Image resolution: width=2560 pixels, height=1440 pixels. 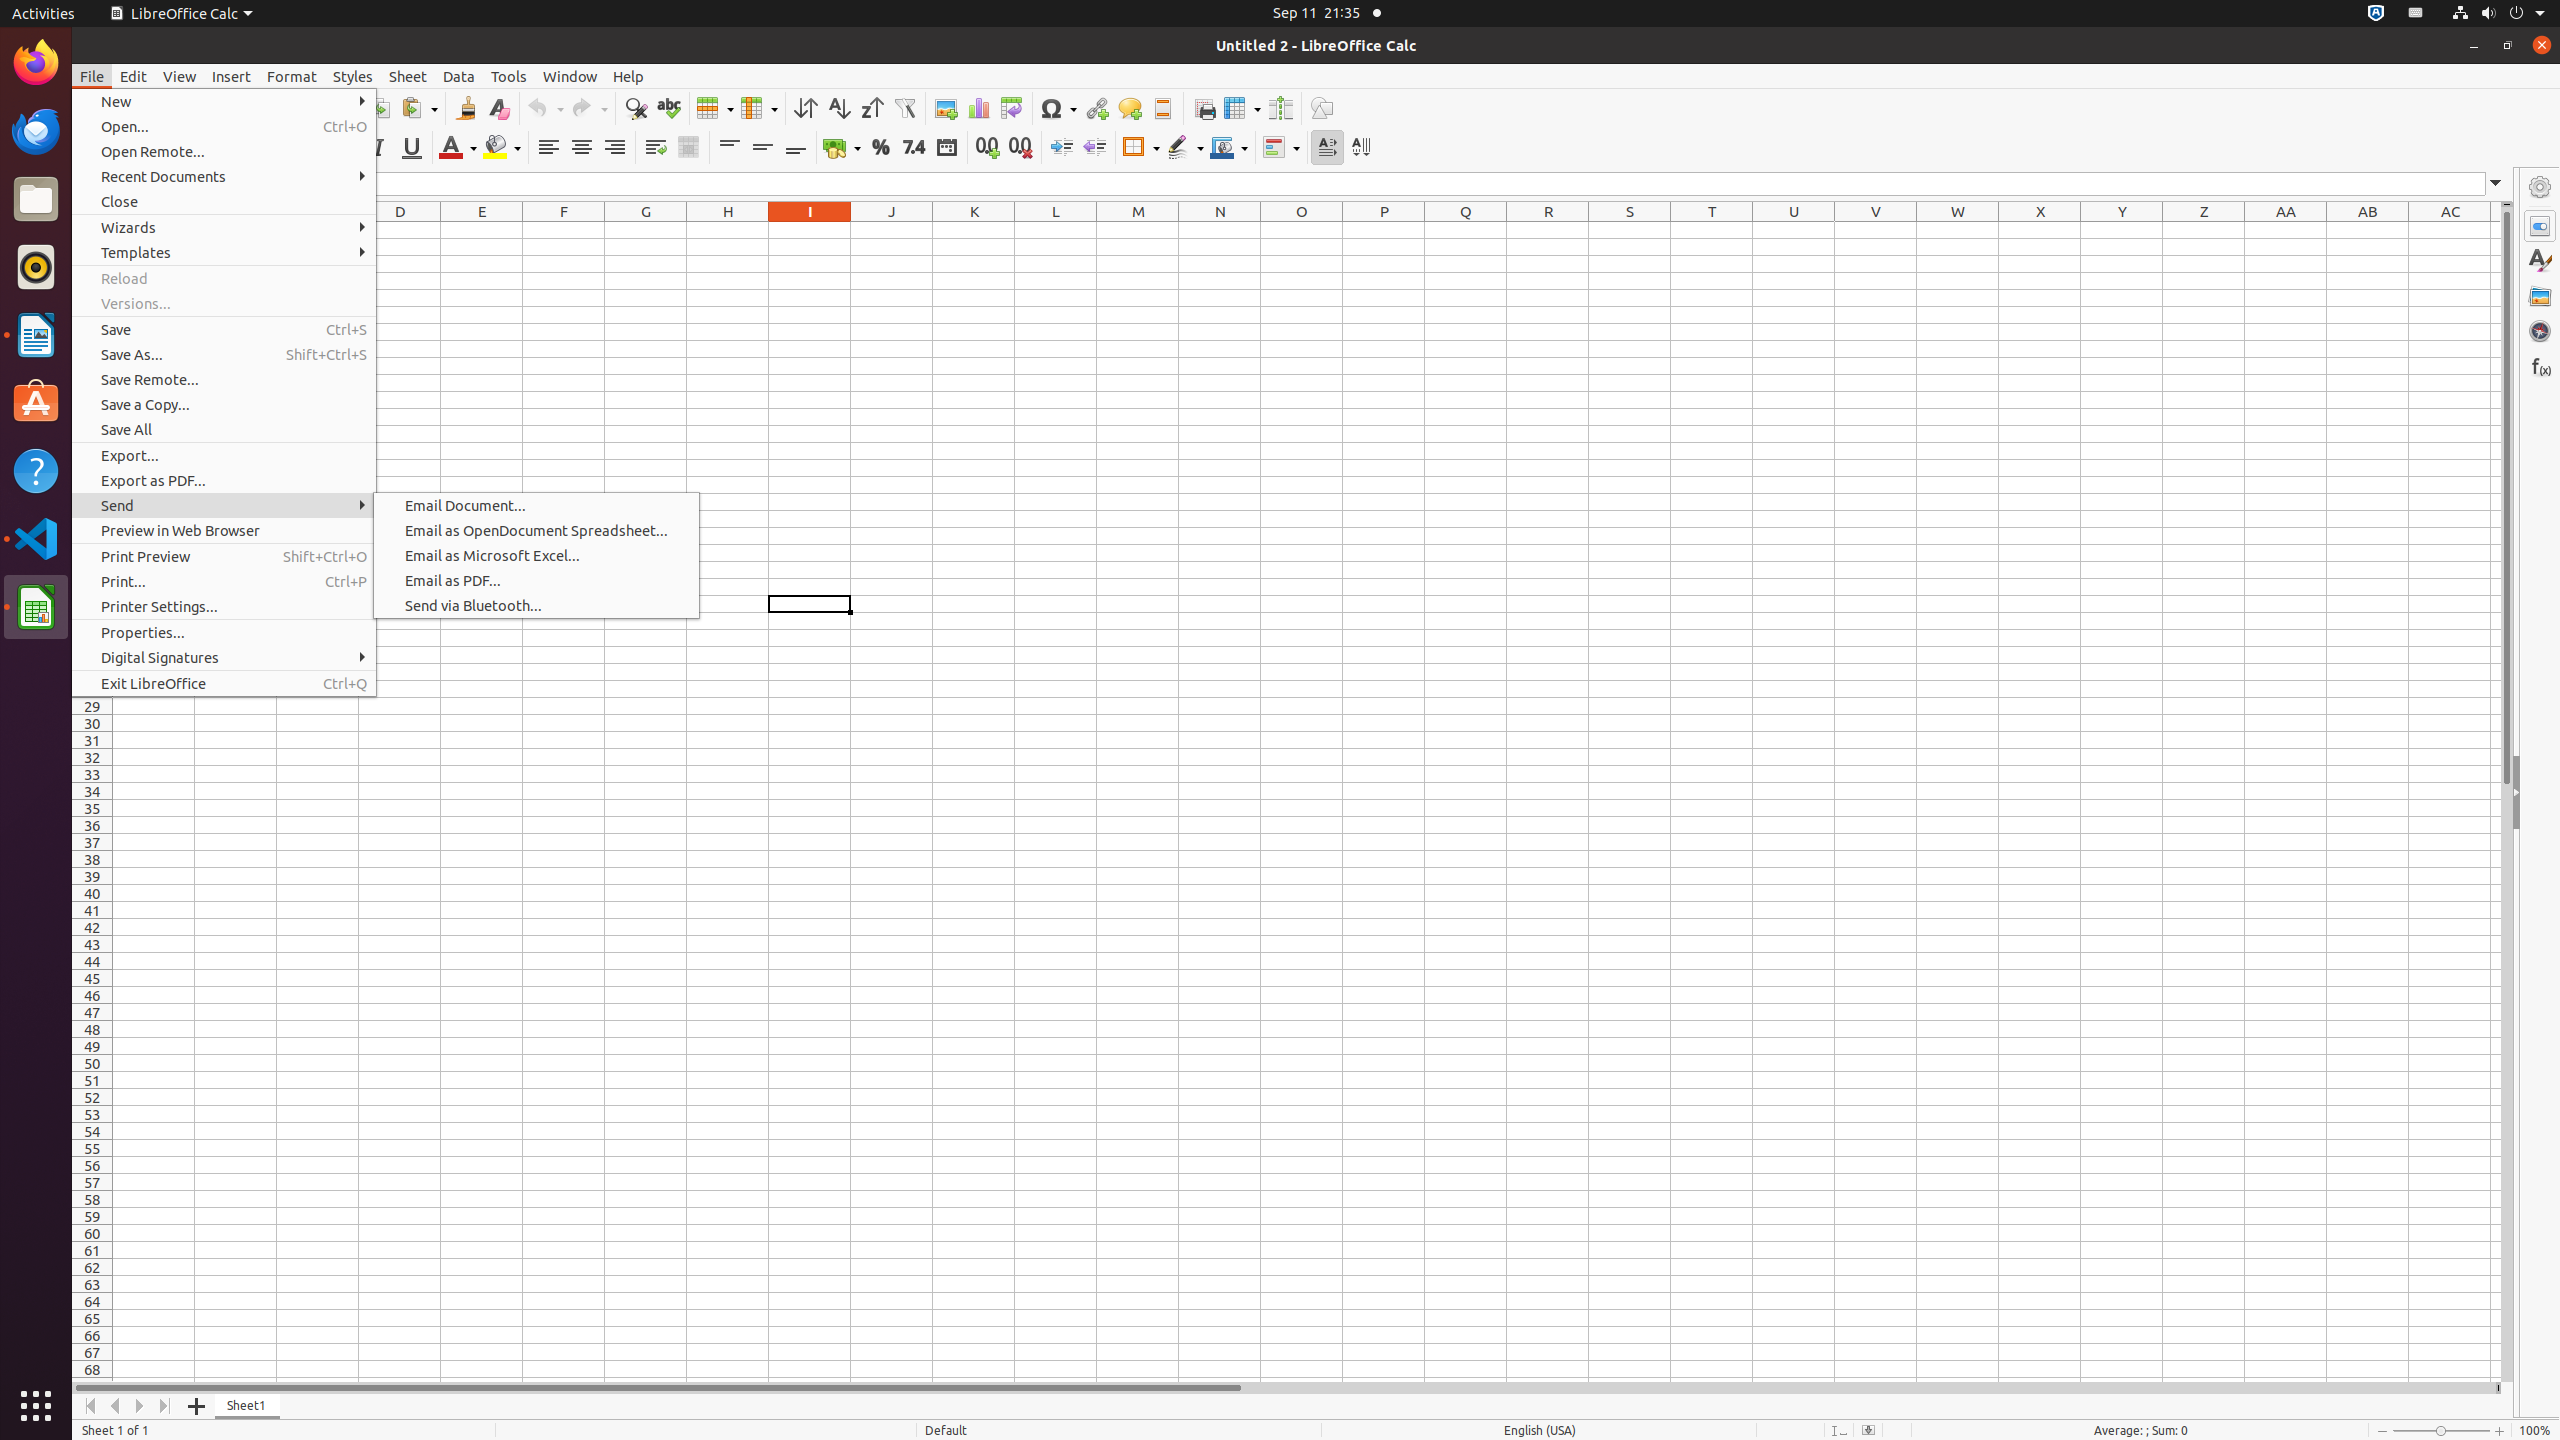 What do you see at coordinates (904, 108) in the screenshot?
I see `AutoFilter` at bounding box center [904, 108].